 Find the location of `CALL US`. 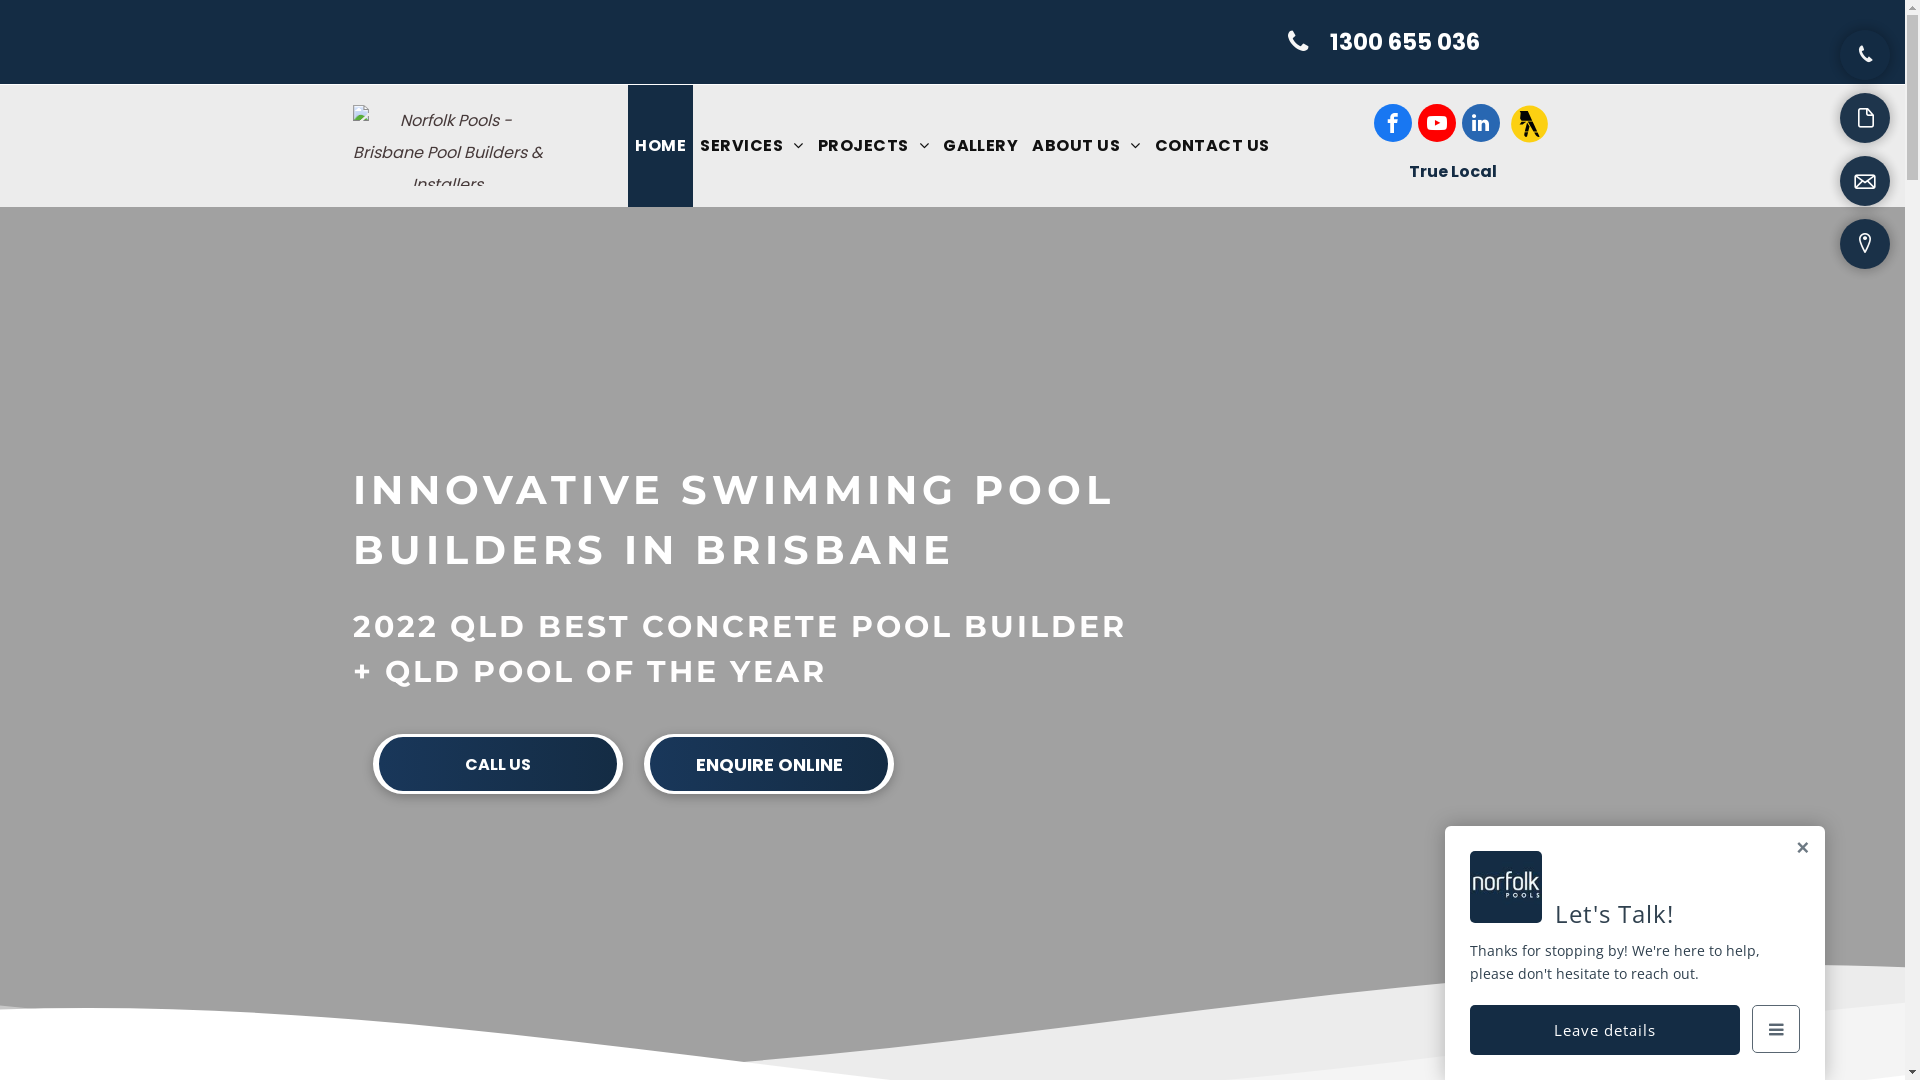

CALL US is located at coordinates (498, 764).